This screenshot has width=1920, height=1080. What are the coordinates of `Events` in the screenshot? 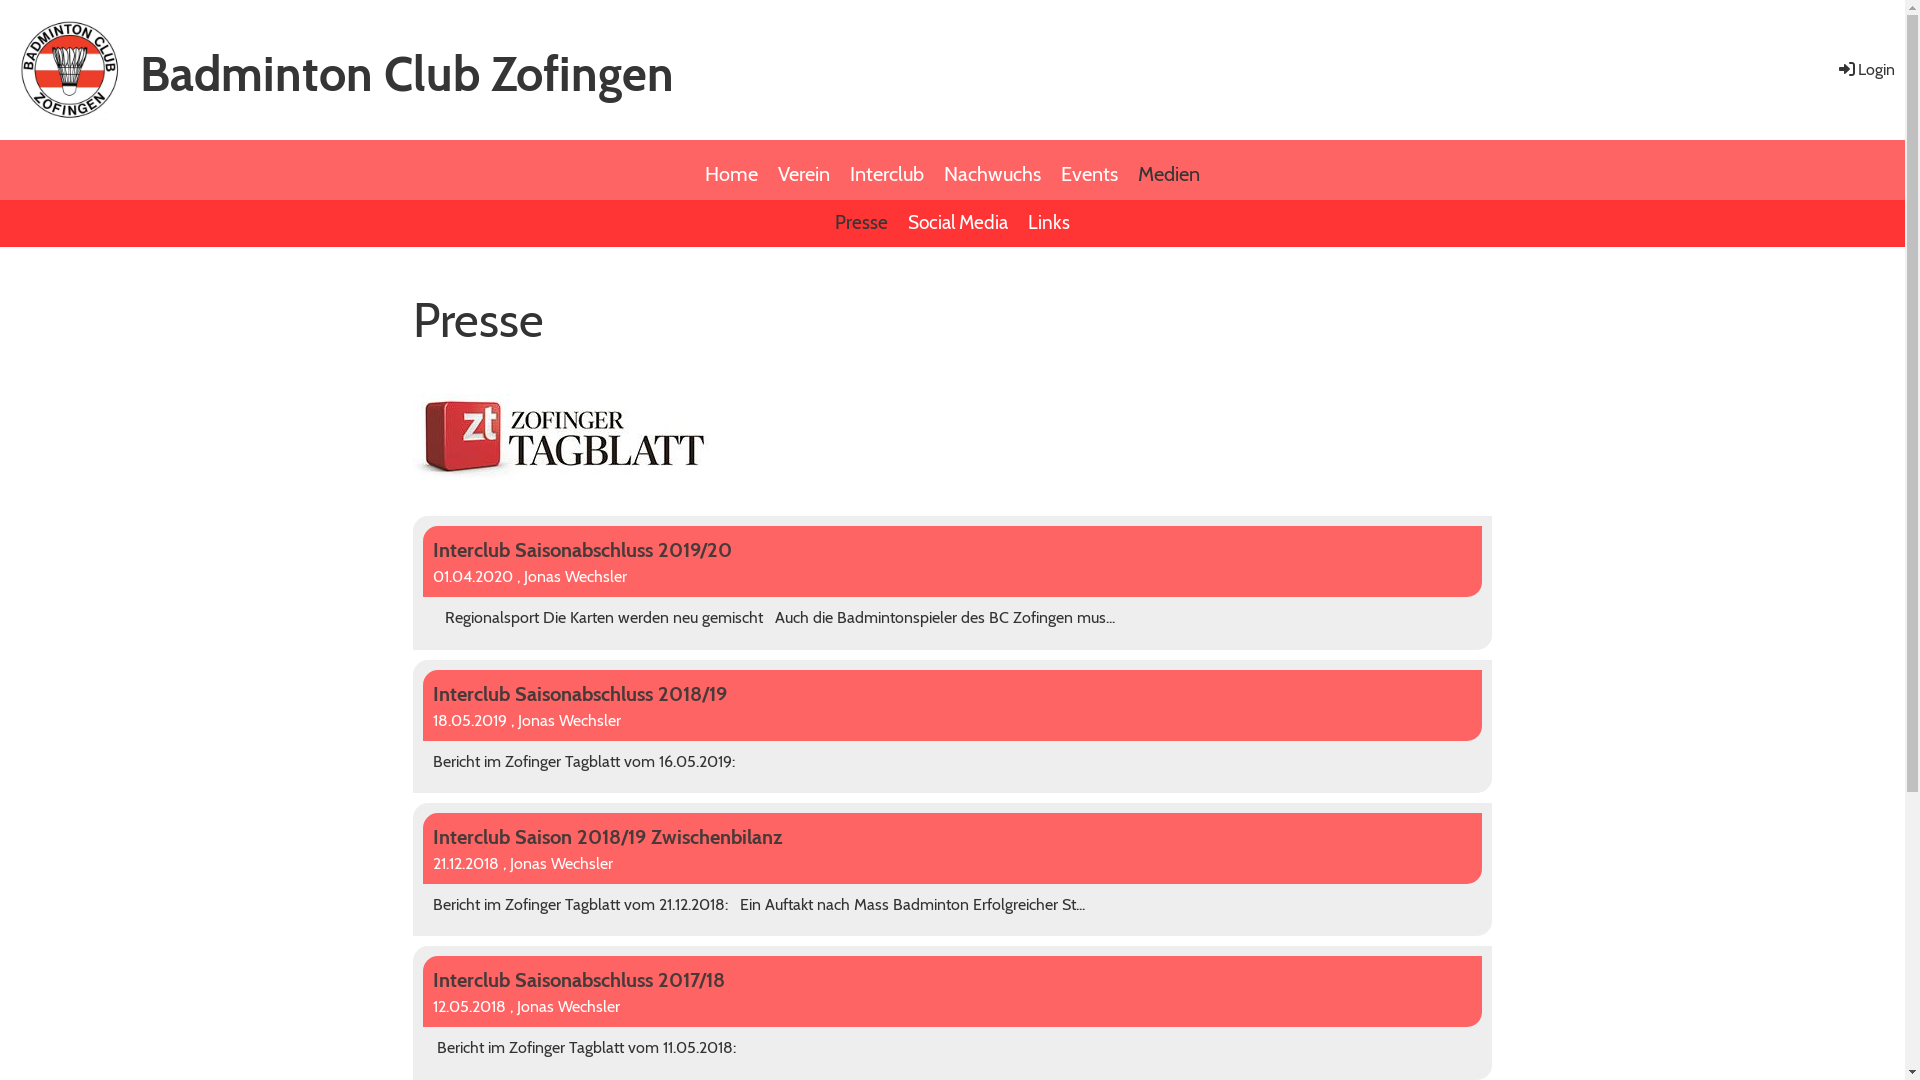 It's located at (1090, 170).